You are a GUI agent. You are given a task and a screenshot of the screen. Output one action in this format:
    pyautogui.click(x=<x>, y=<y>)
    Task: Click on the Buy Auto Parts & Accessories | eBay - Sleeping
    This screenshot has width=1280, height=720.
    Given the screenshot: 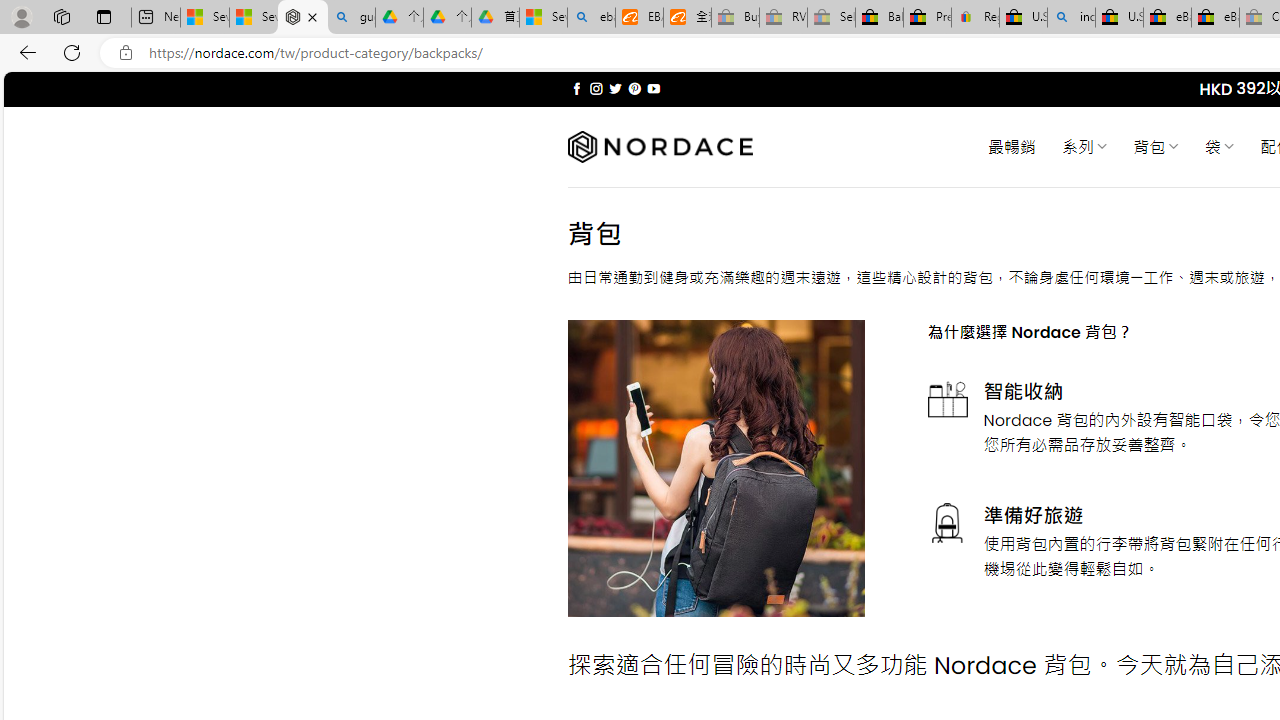 What is the action you would take?
    pyautogui.click(x=735, y=18)
    